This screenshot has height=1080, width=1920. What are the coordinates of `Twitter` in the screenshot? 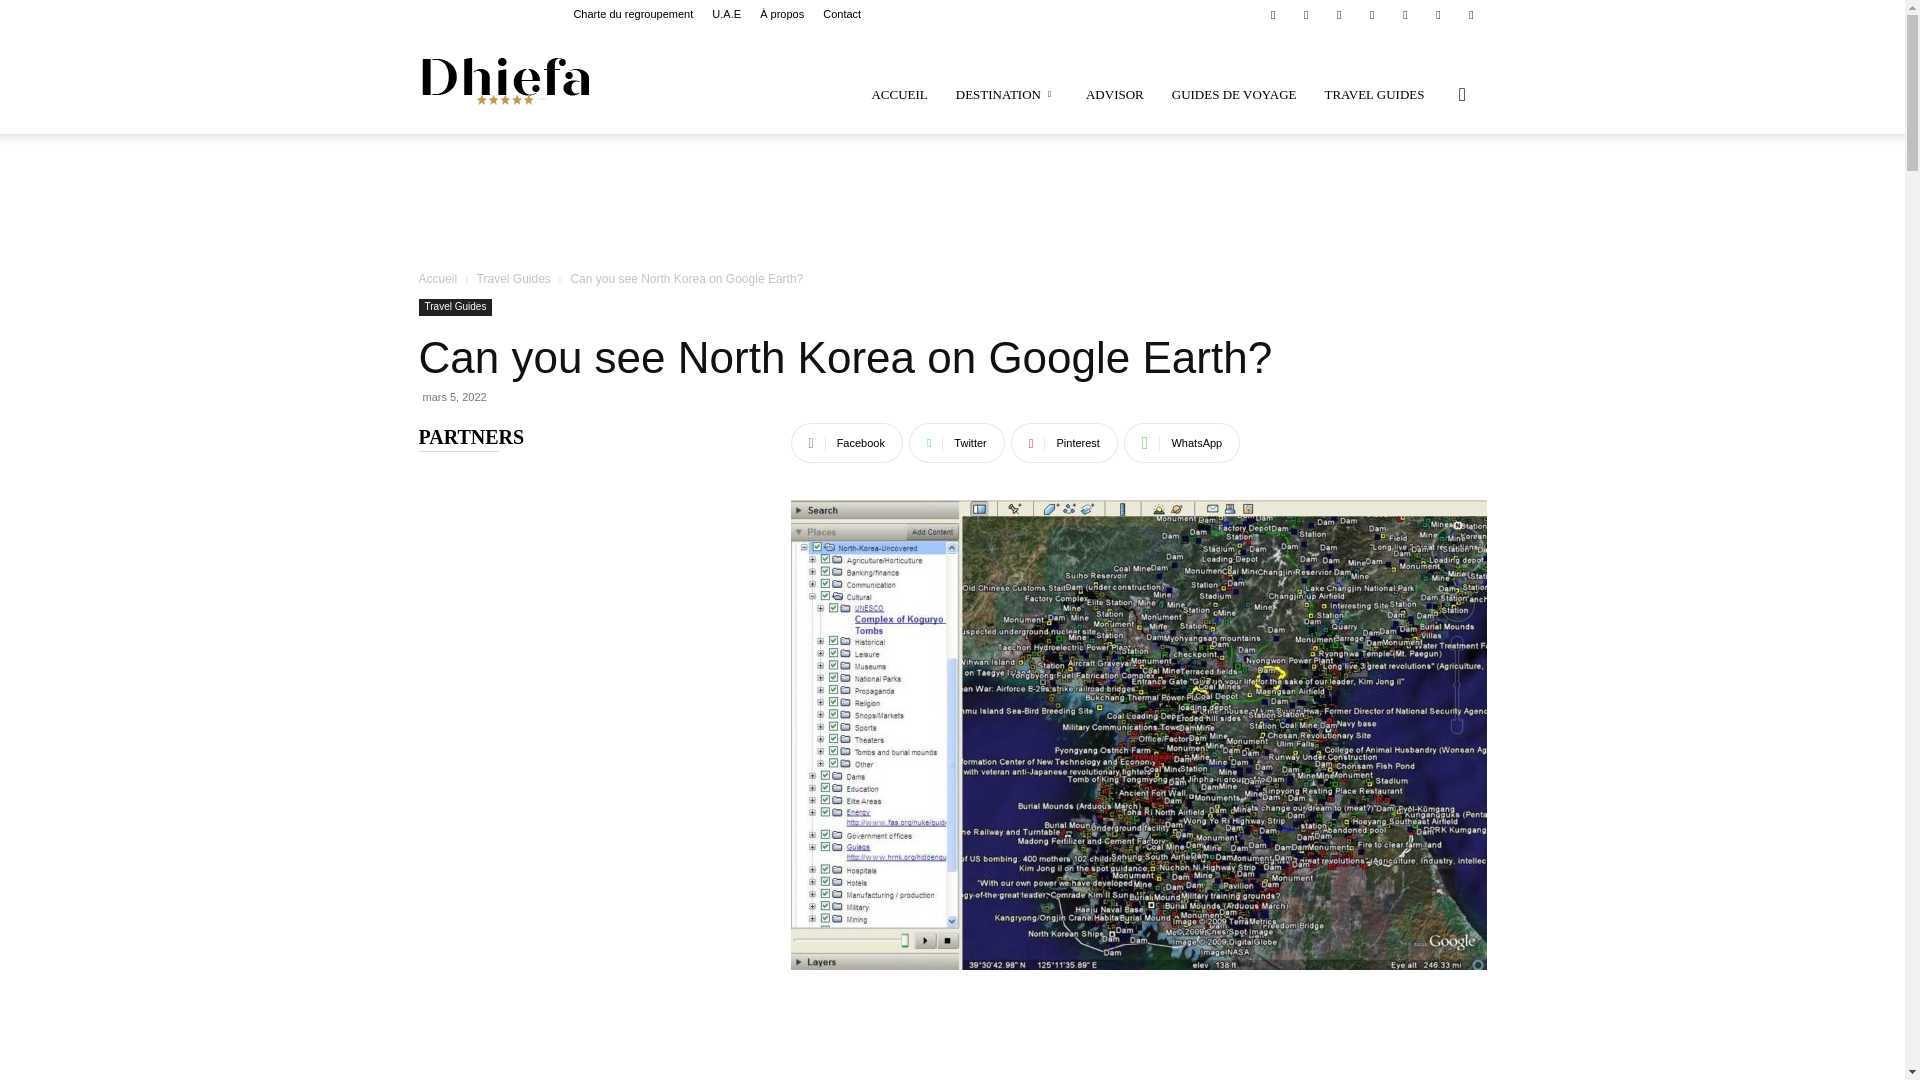 It's located at (1438, 14).